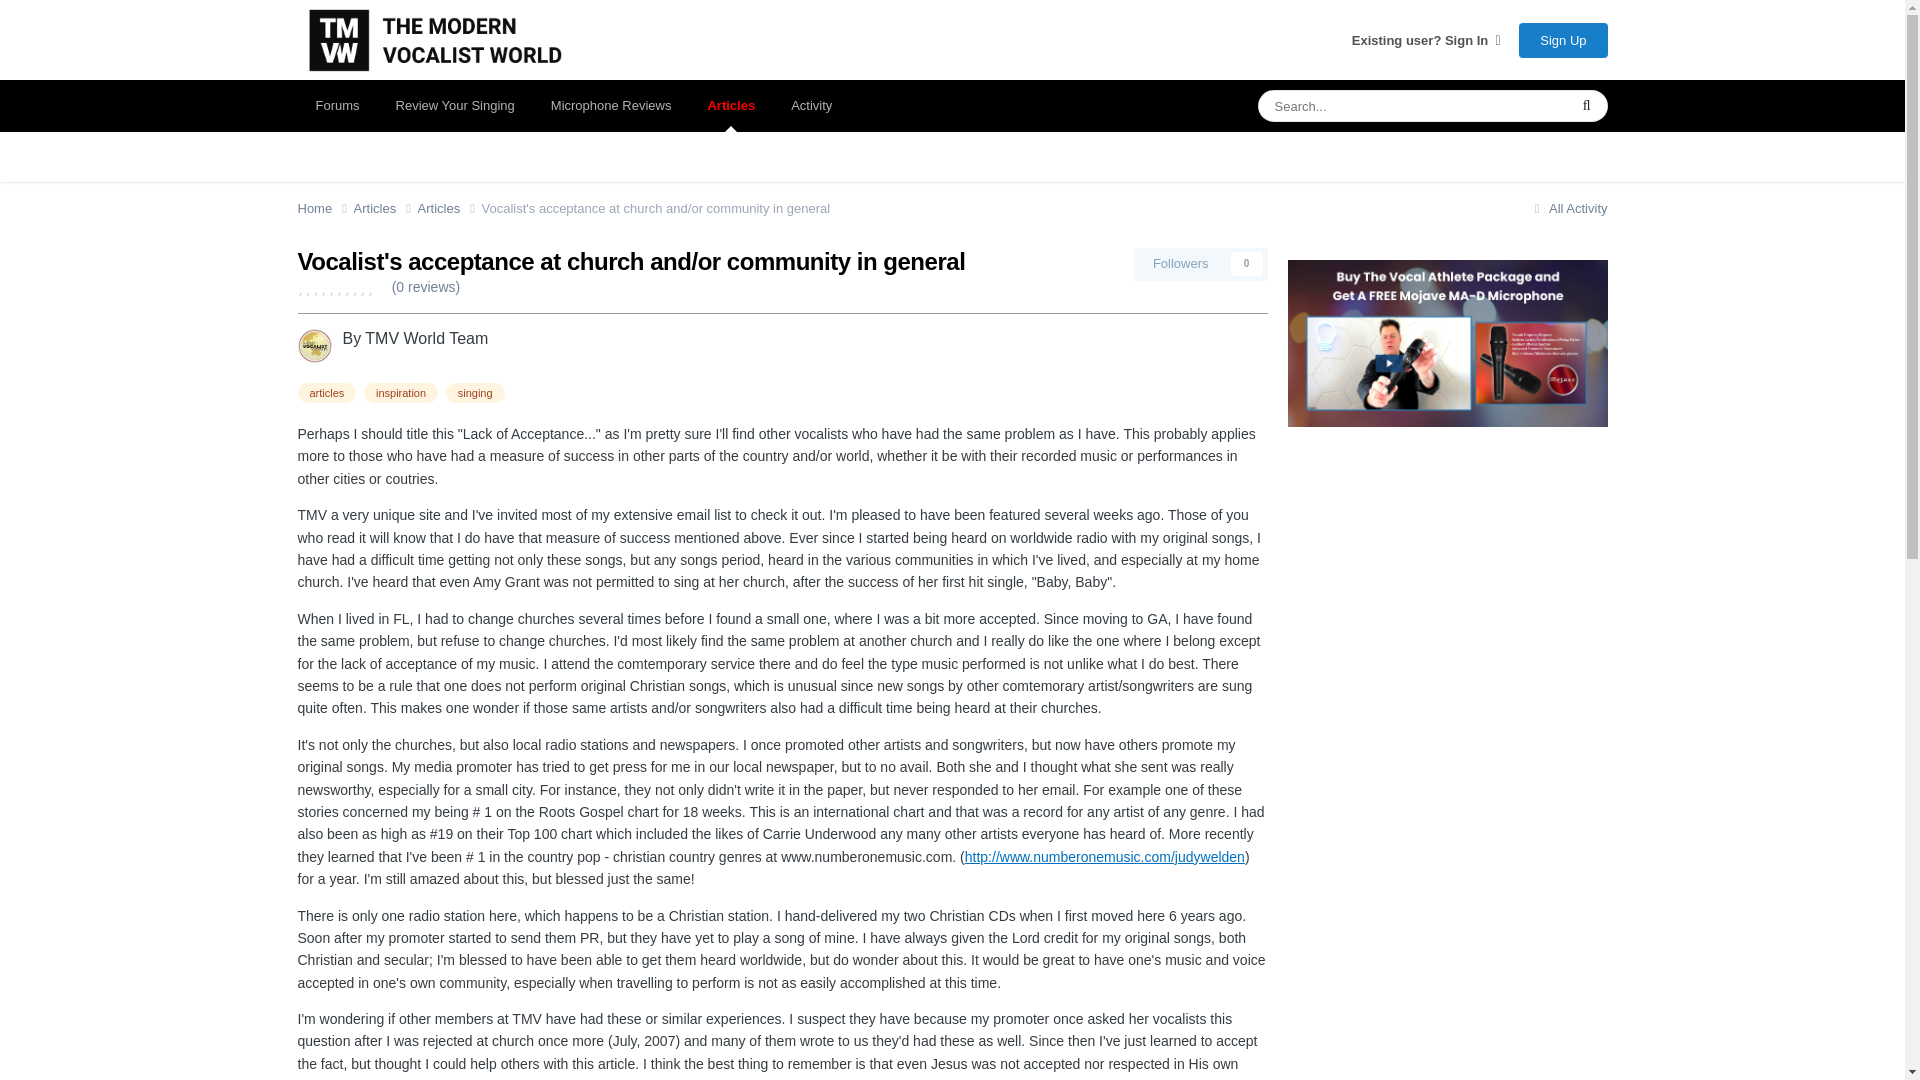  I want to click on inspiration, so click(400, 392).